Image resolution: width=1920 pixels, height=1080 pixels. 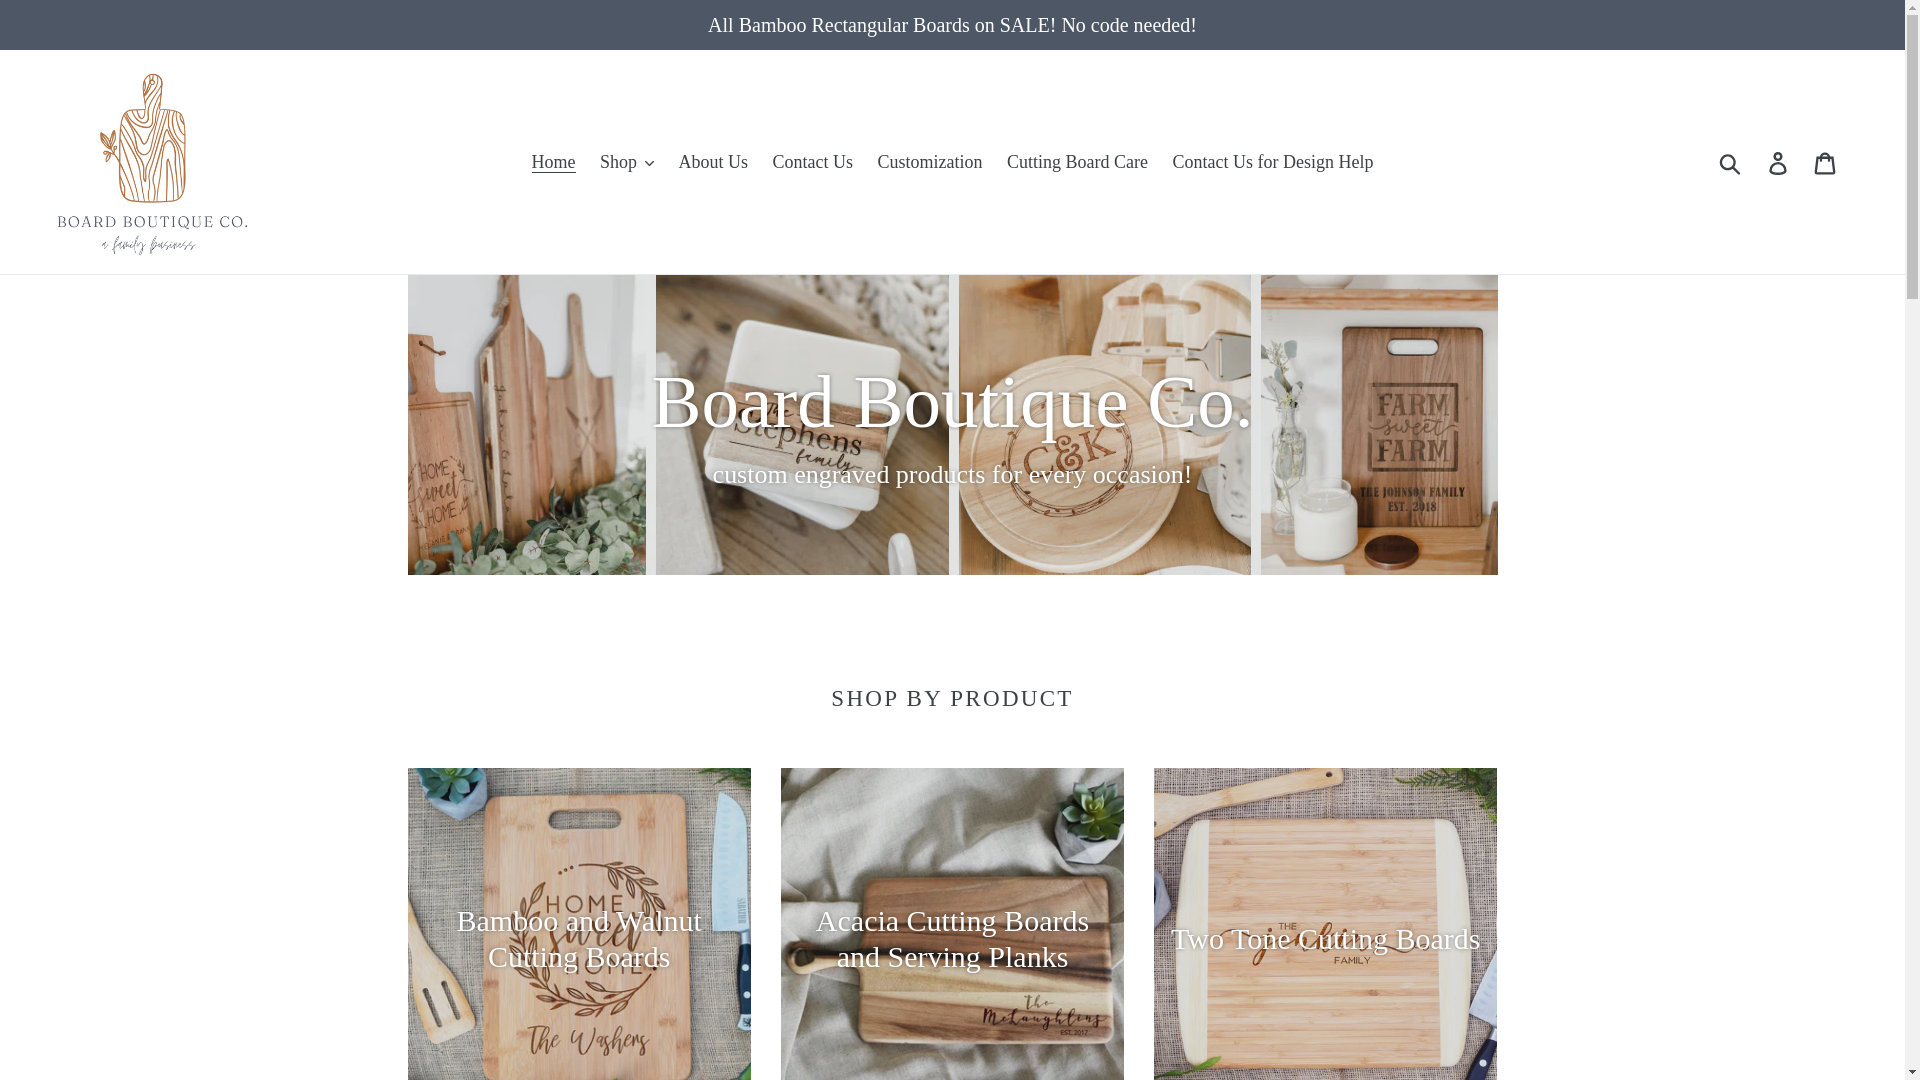 I want to click on Contact Us, so click(x=813, y=162).